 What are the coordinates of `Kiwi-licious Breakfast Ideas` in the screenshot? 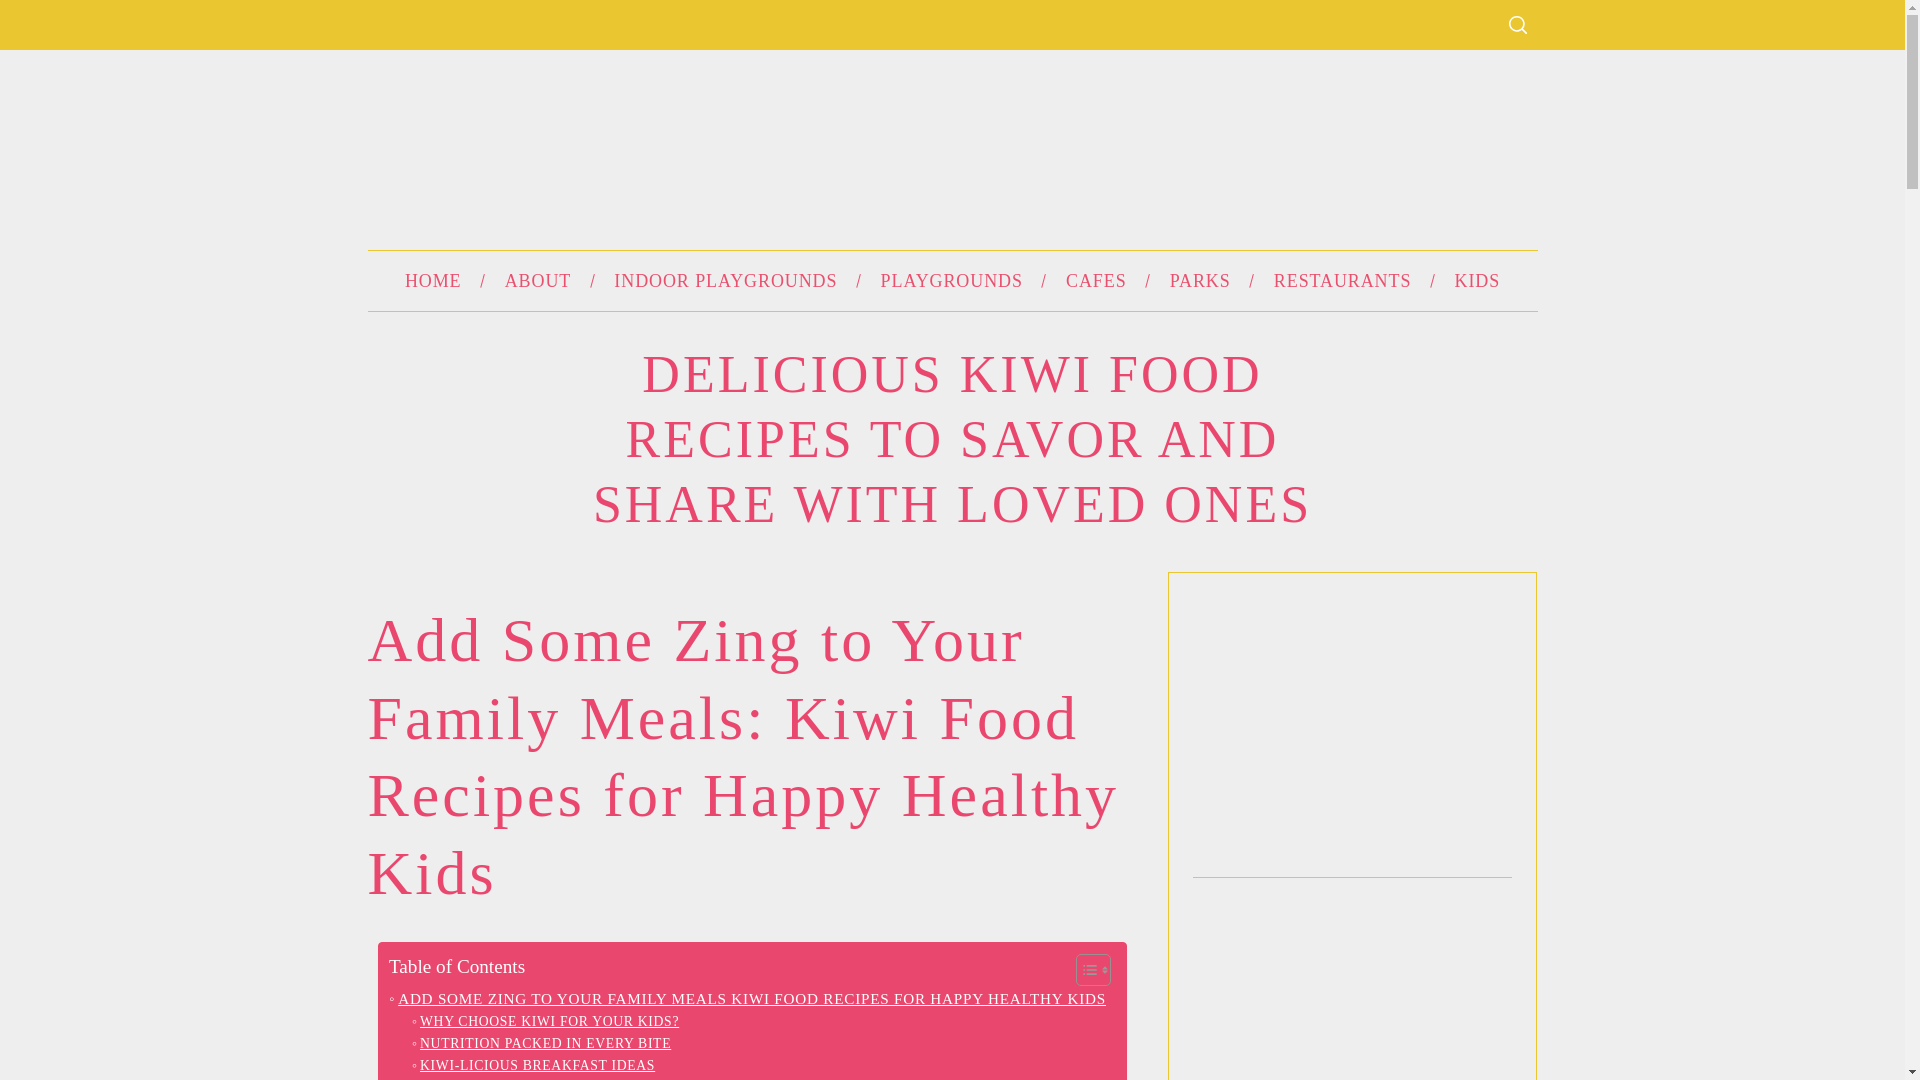 It's located at (533, 1066).